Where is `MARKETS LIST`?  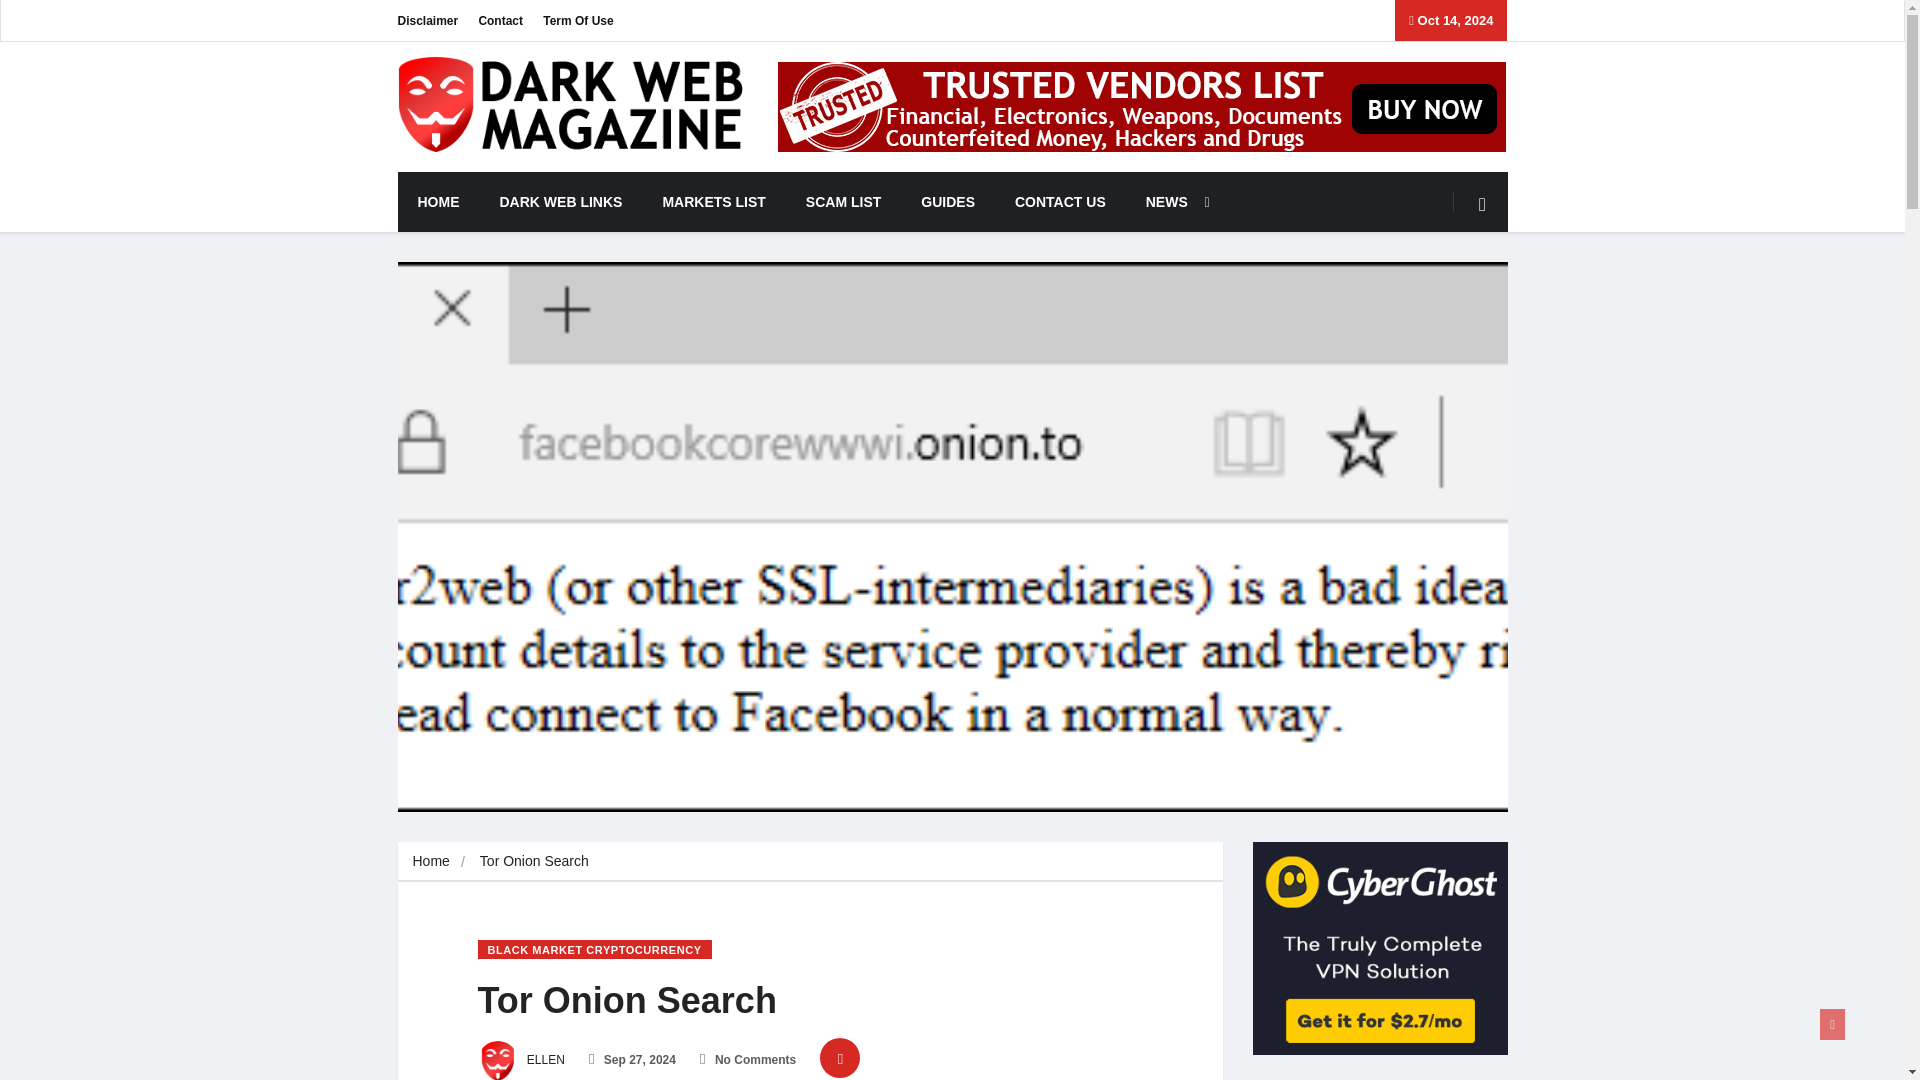
MARKETS LIST is located at coordinates (713, 202).